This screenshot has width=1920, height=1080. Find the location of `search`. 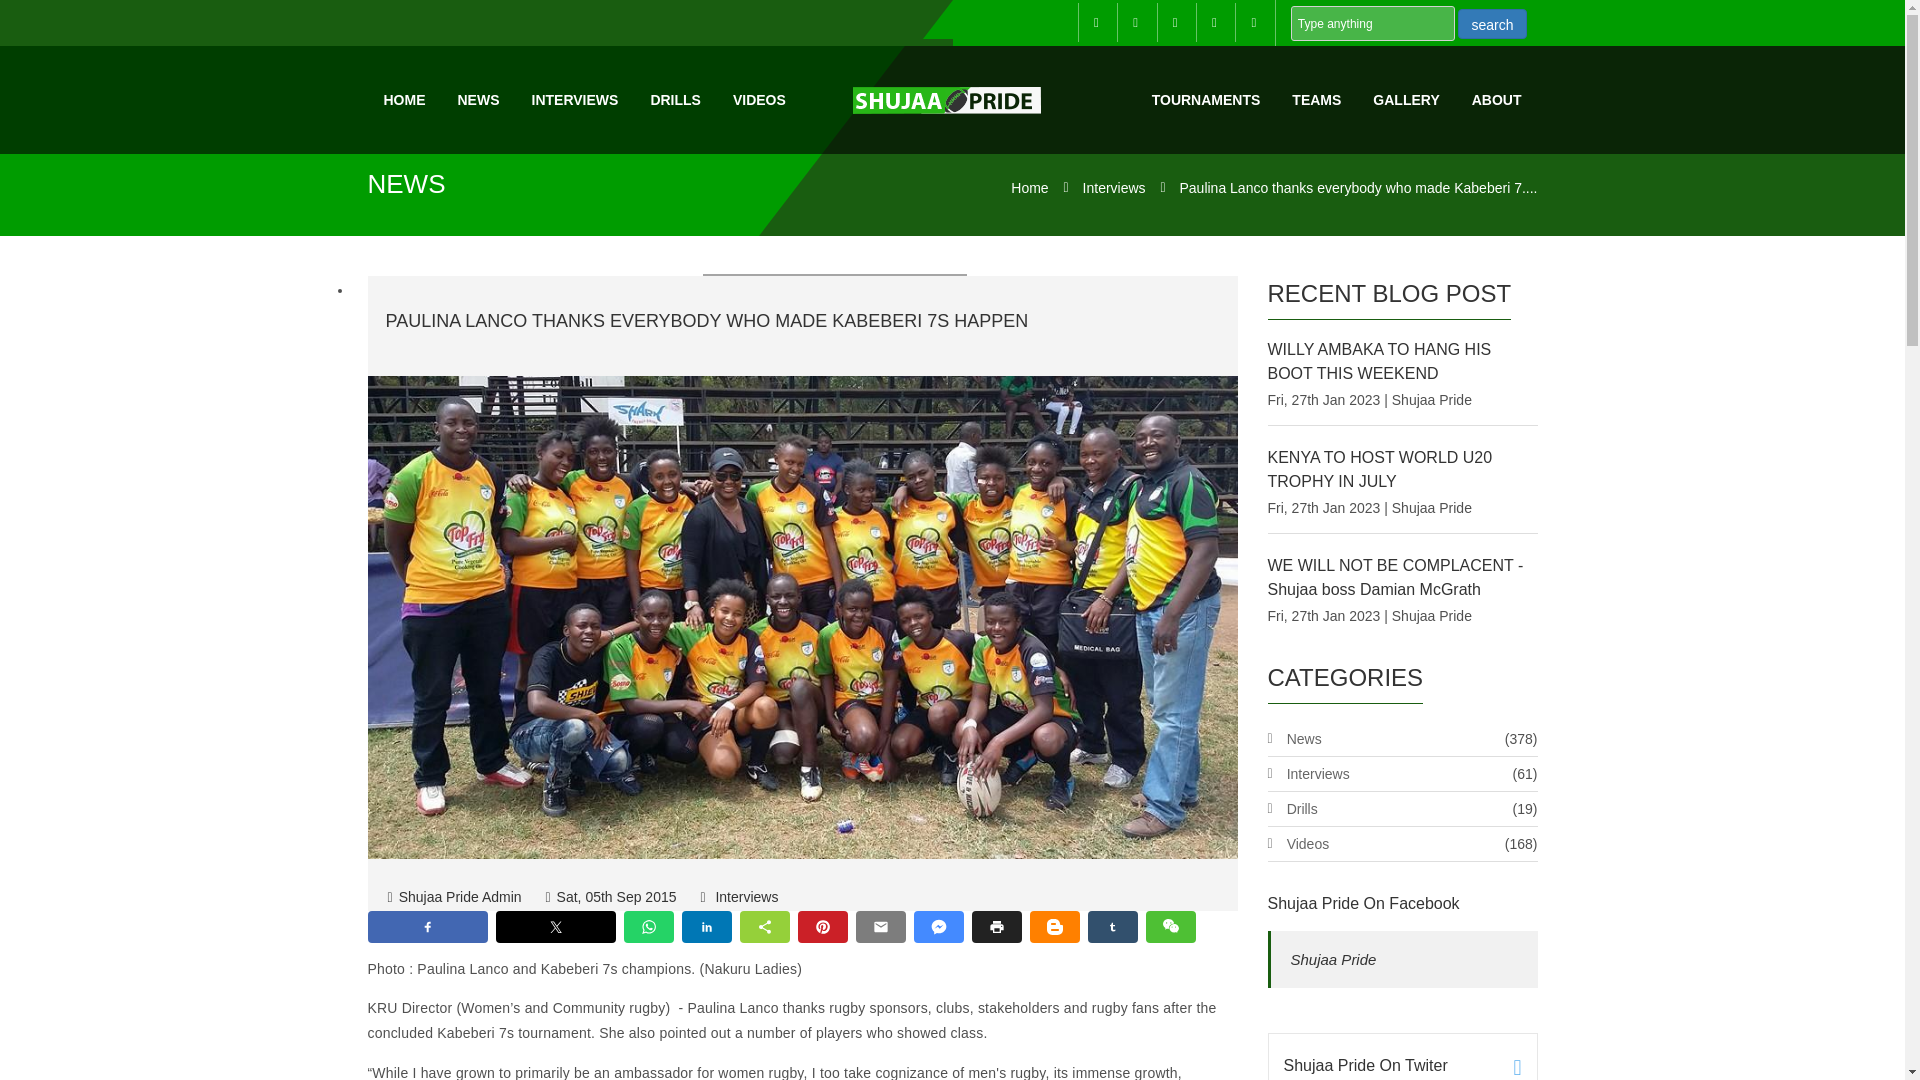

search is located at coordinates (1492, 22).